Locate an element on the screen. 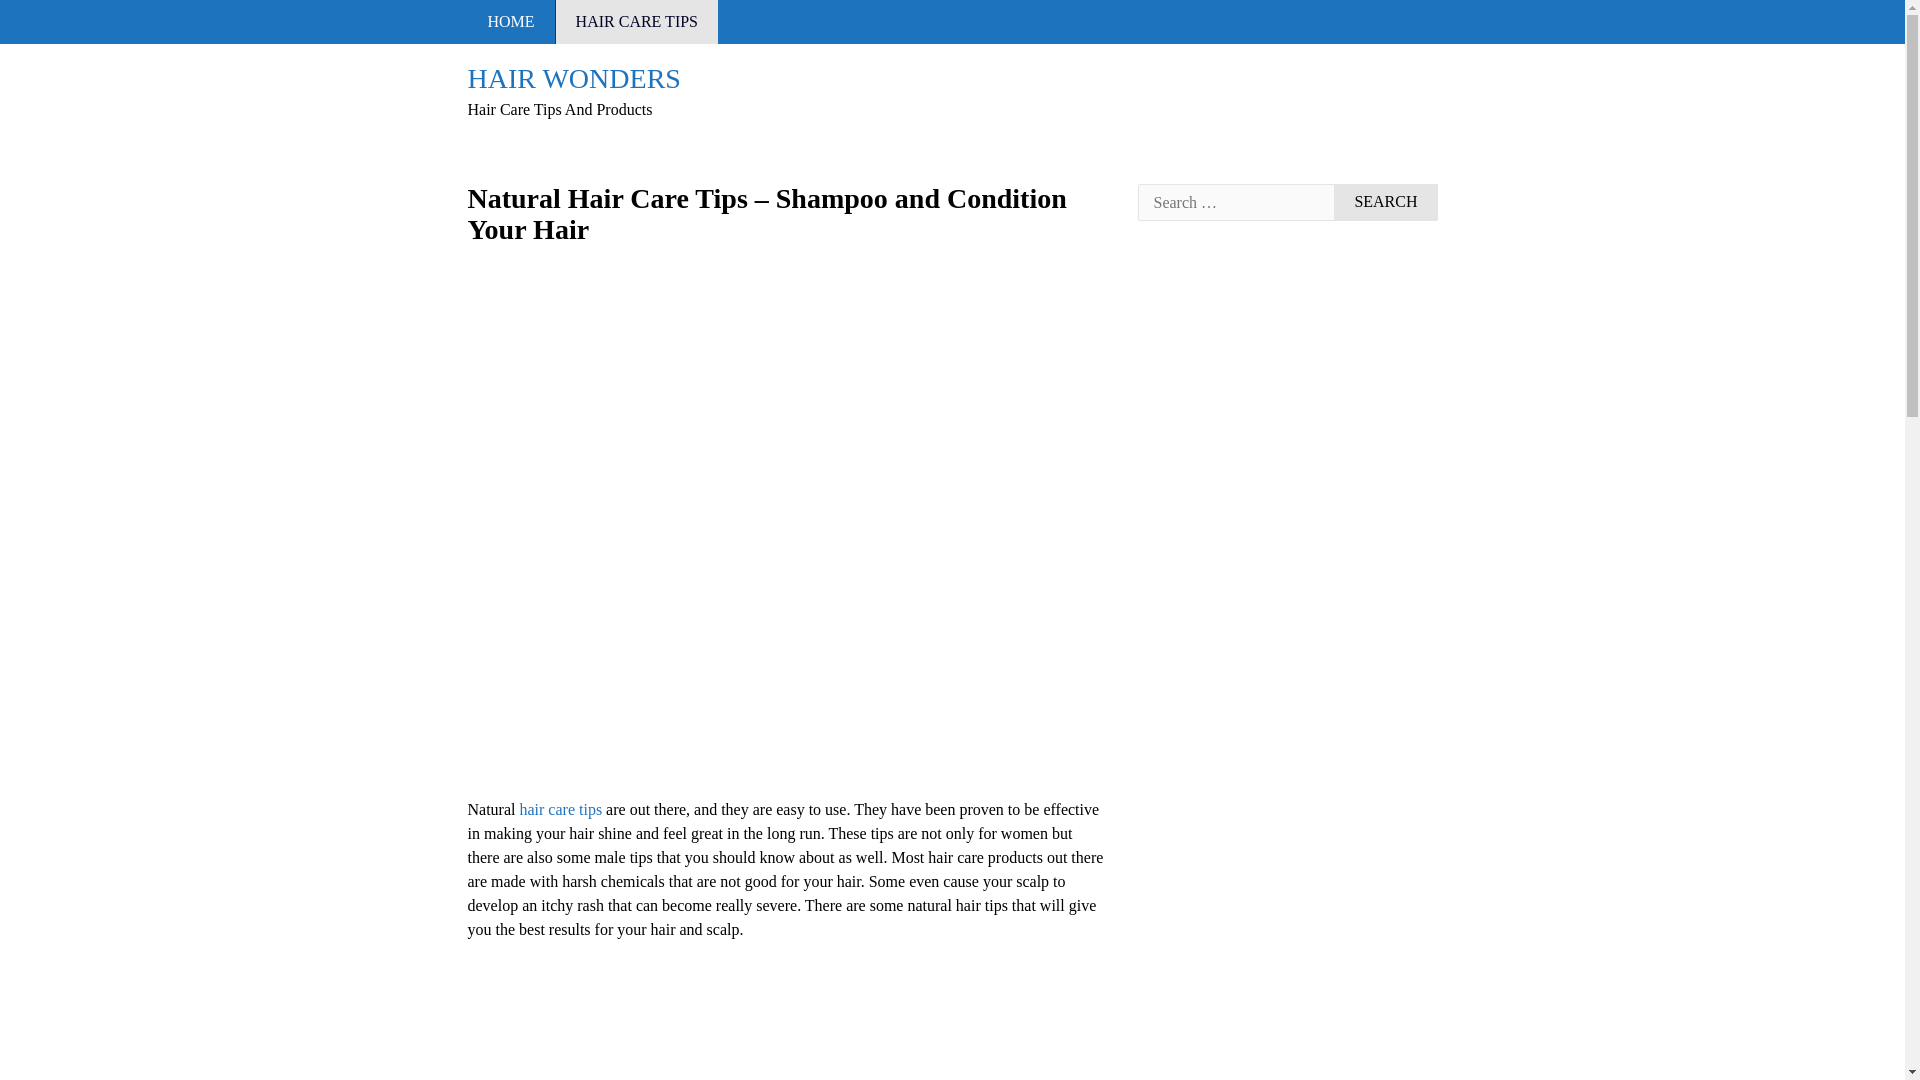 This screenshot has width=1920, height=1080. hair care tips is located at coordinates (560, 809).